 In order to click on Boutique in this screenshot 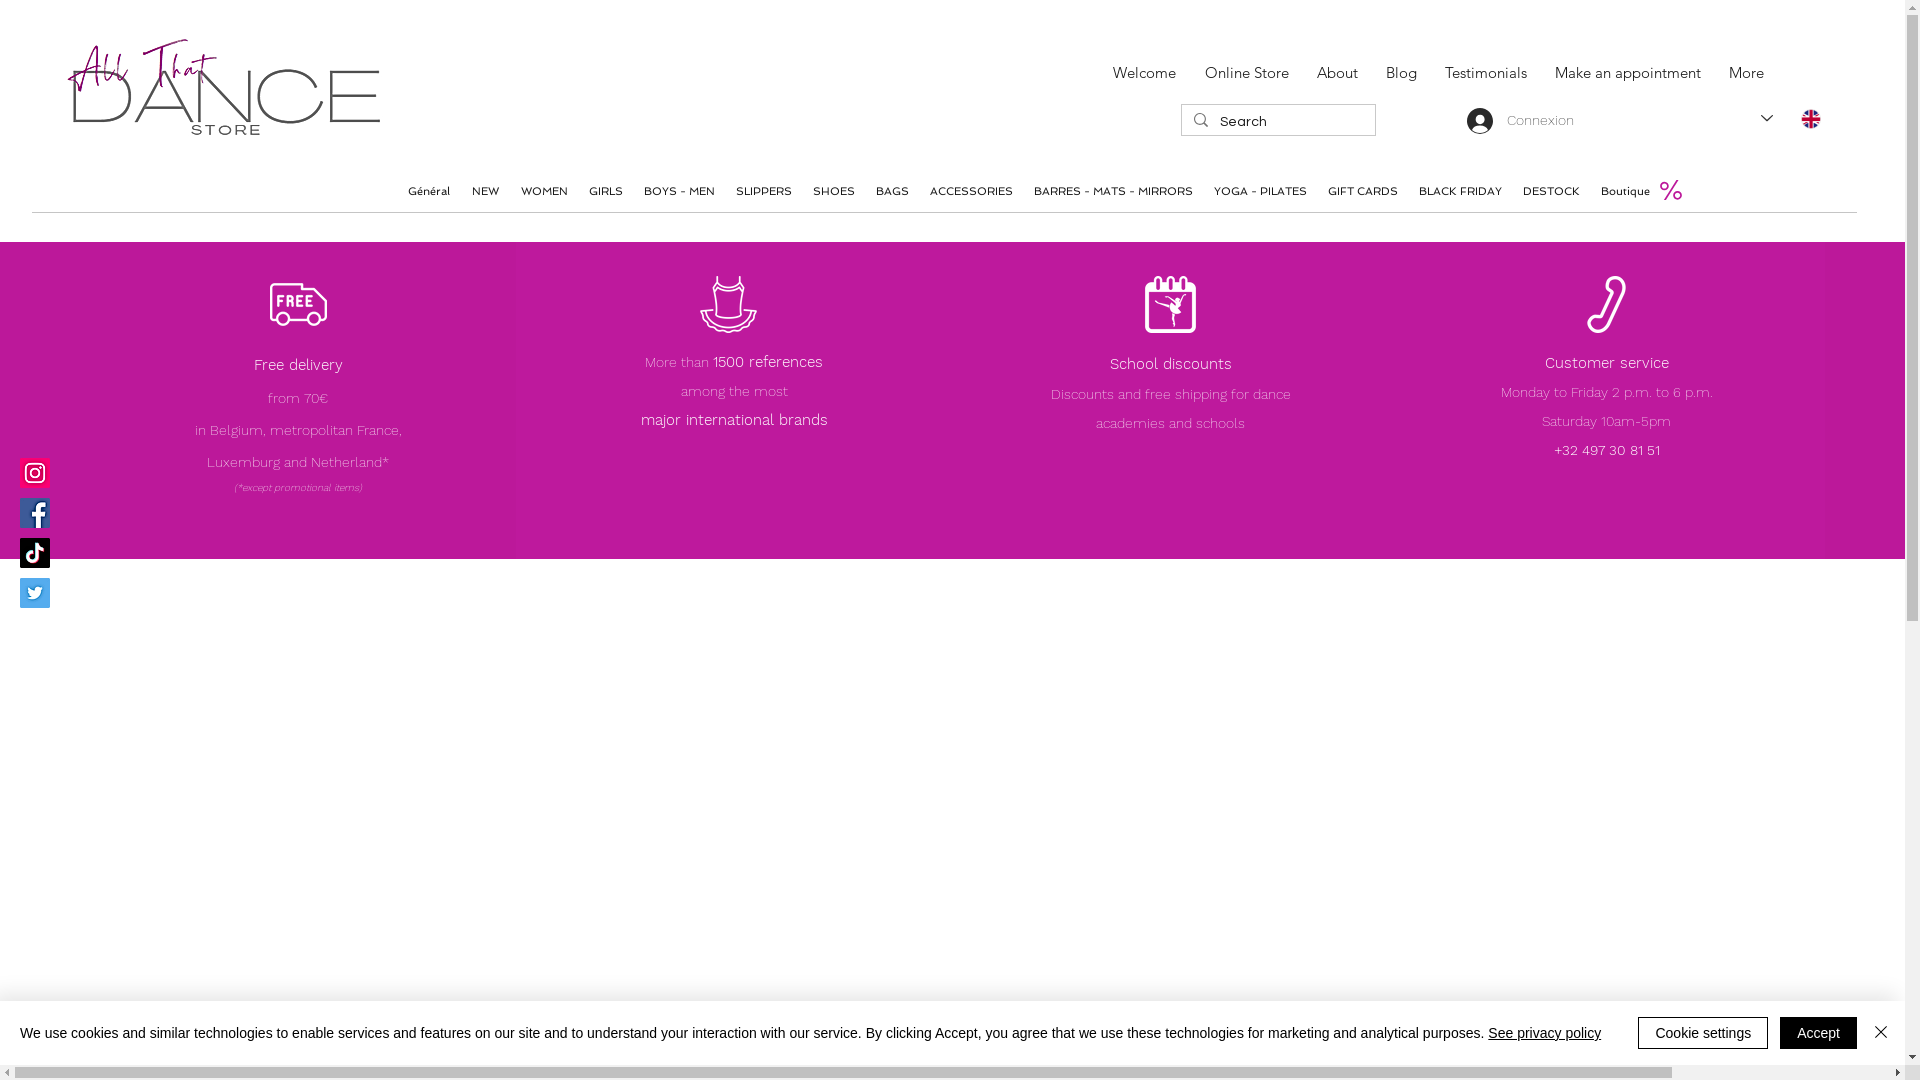, I will do `click(1625, 192)`.